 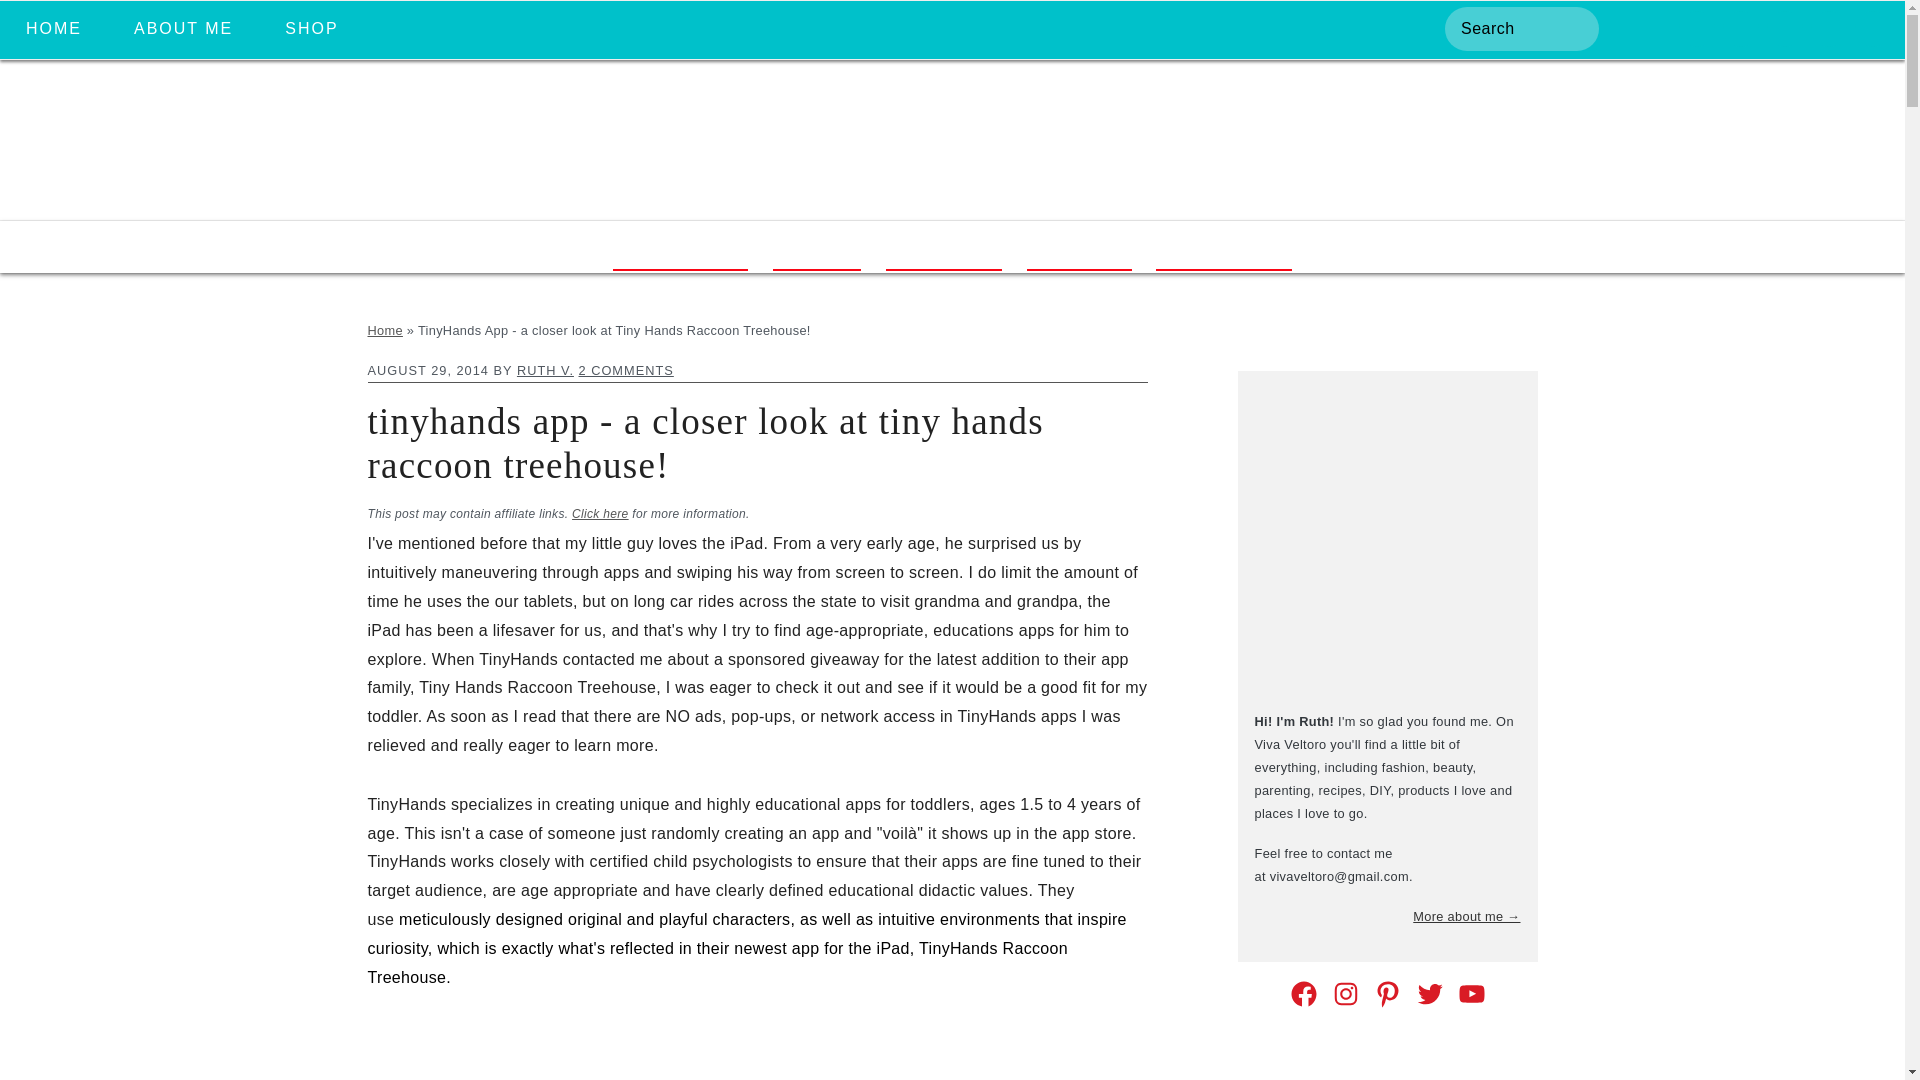 I want to click on TIEKS, so click(x=816, y=246).